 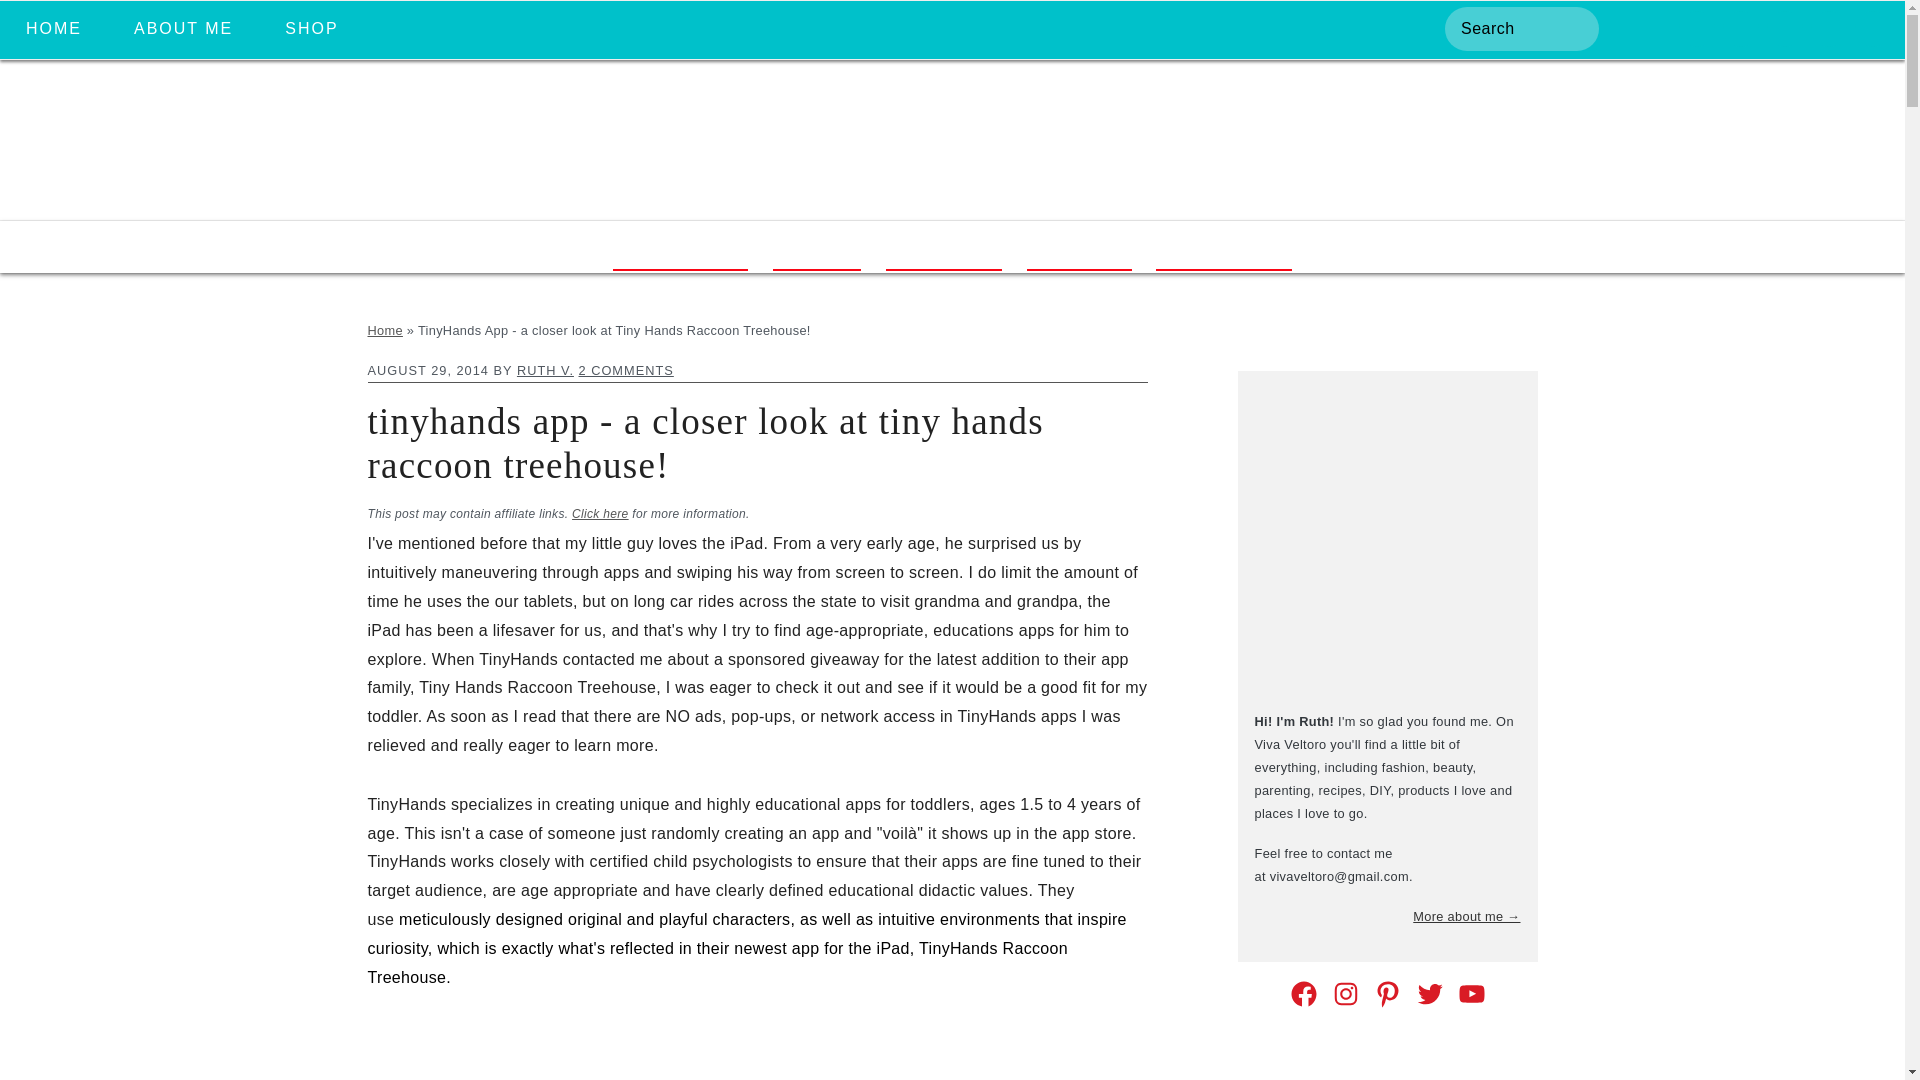 I want to click on TIEKS, so click(x=816, y=246).